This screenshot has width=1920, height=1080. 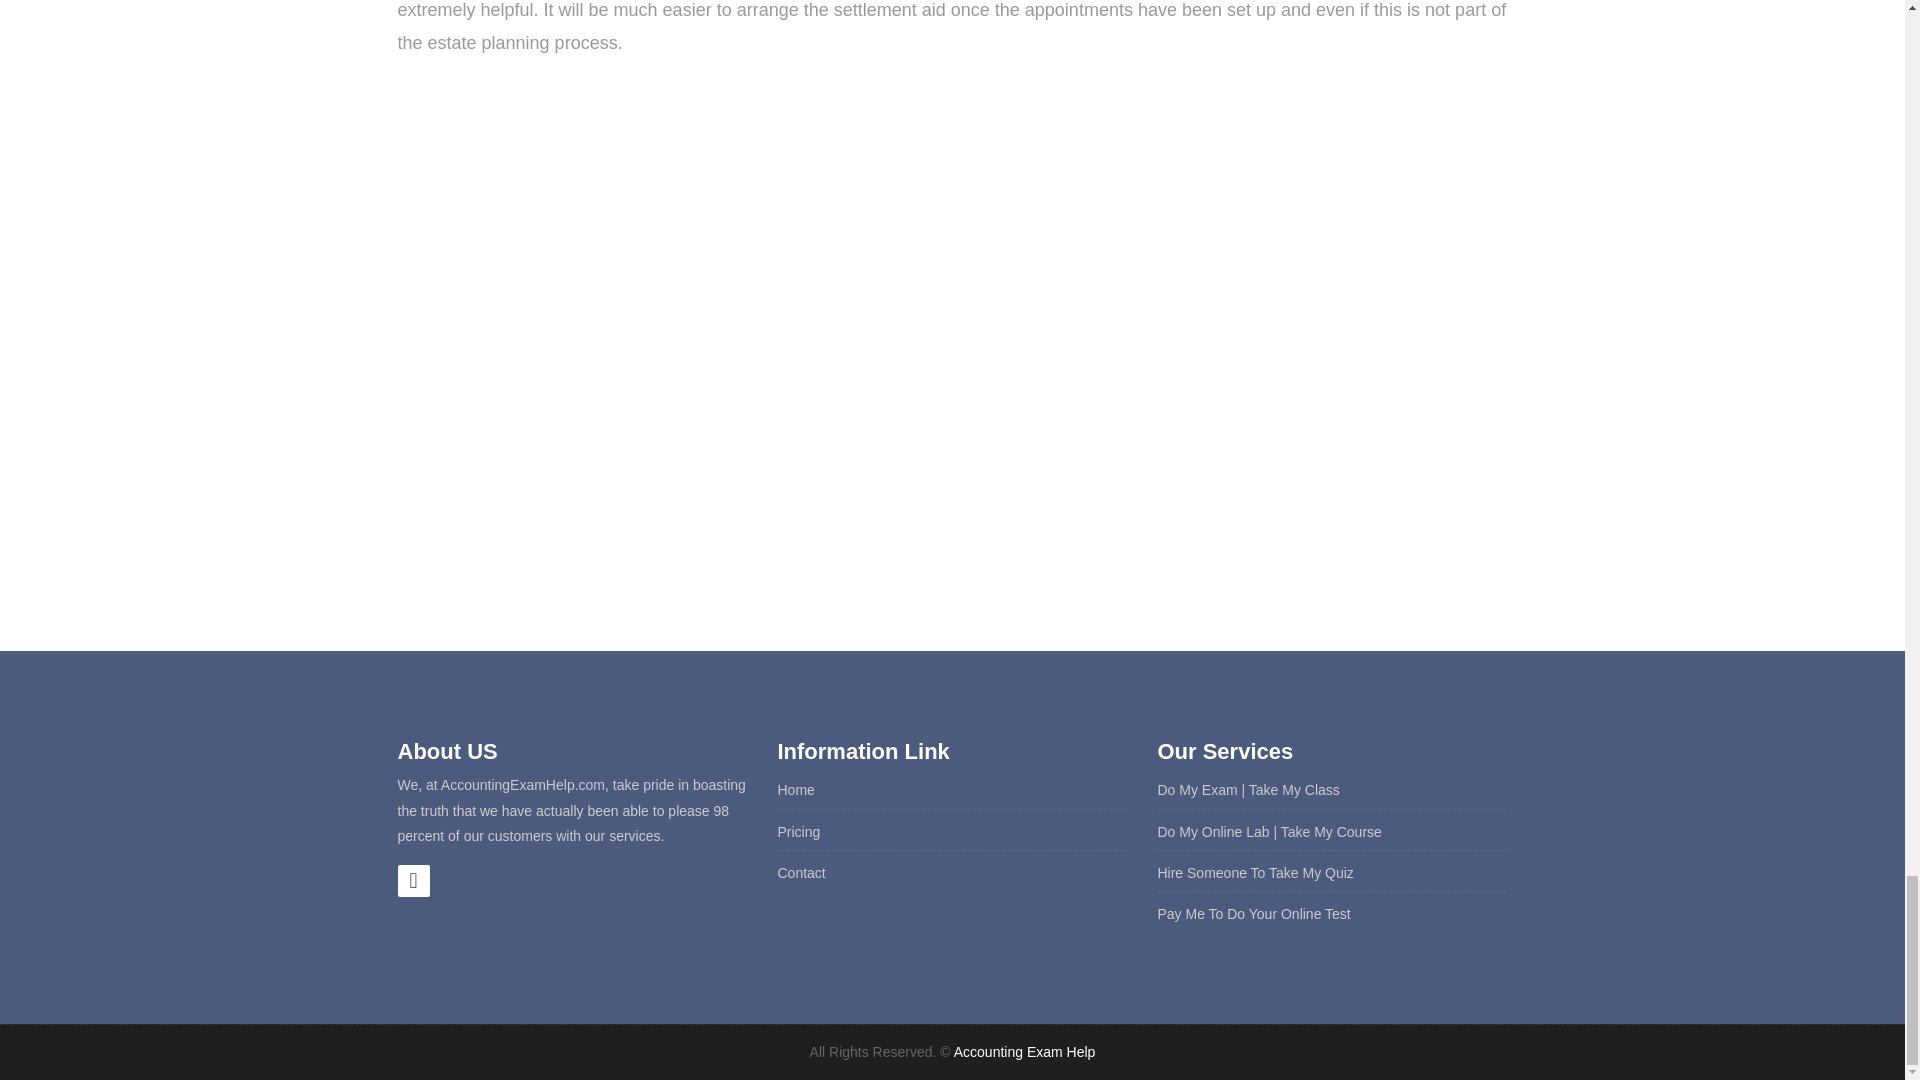 I want to click on Pay Me To Do Your Online Test, so click(x=1253, y=914).